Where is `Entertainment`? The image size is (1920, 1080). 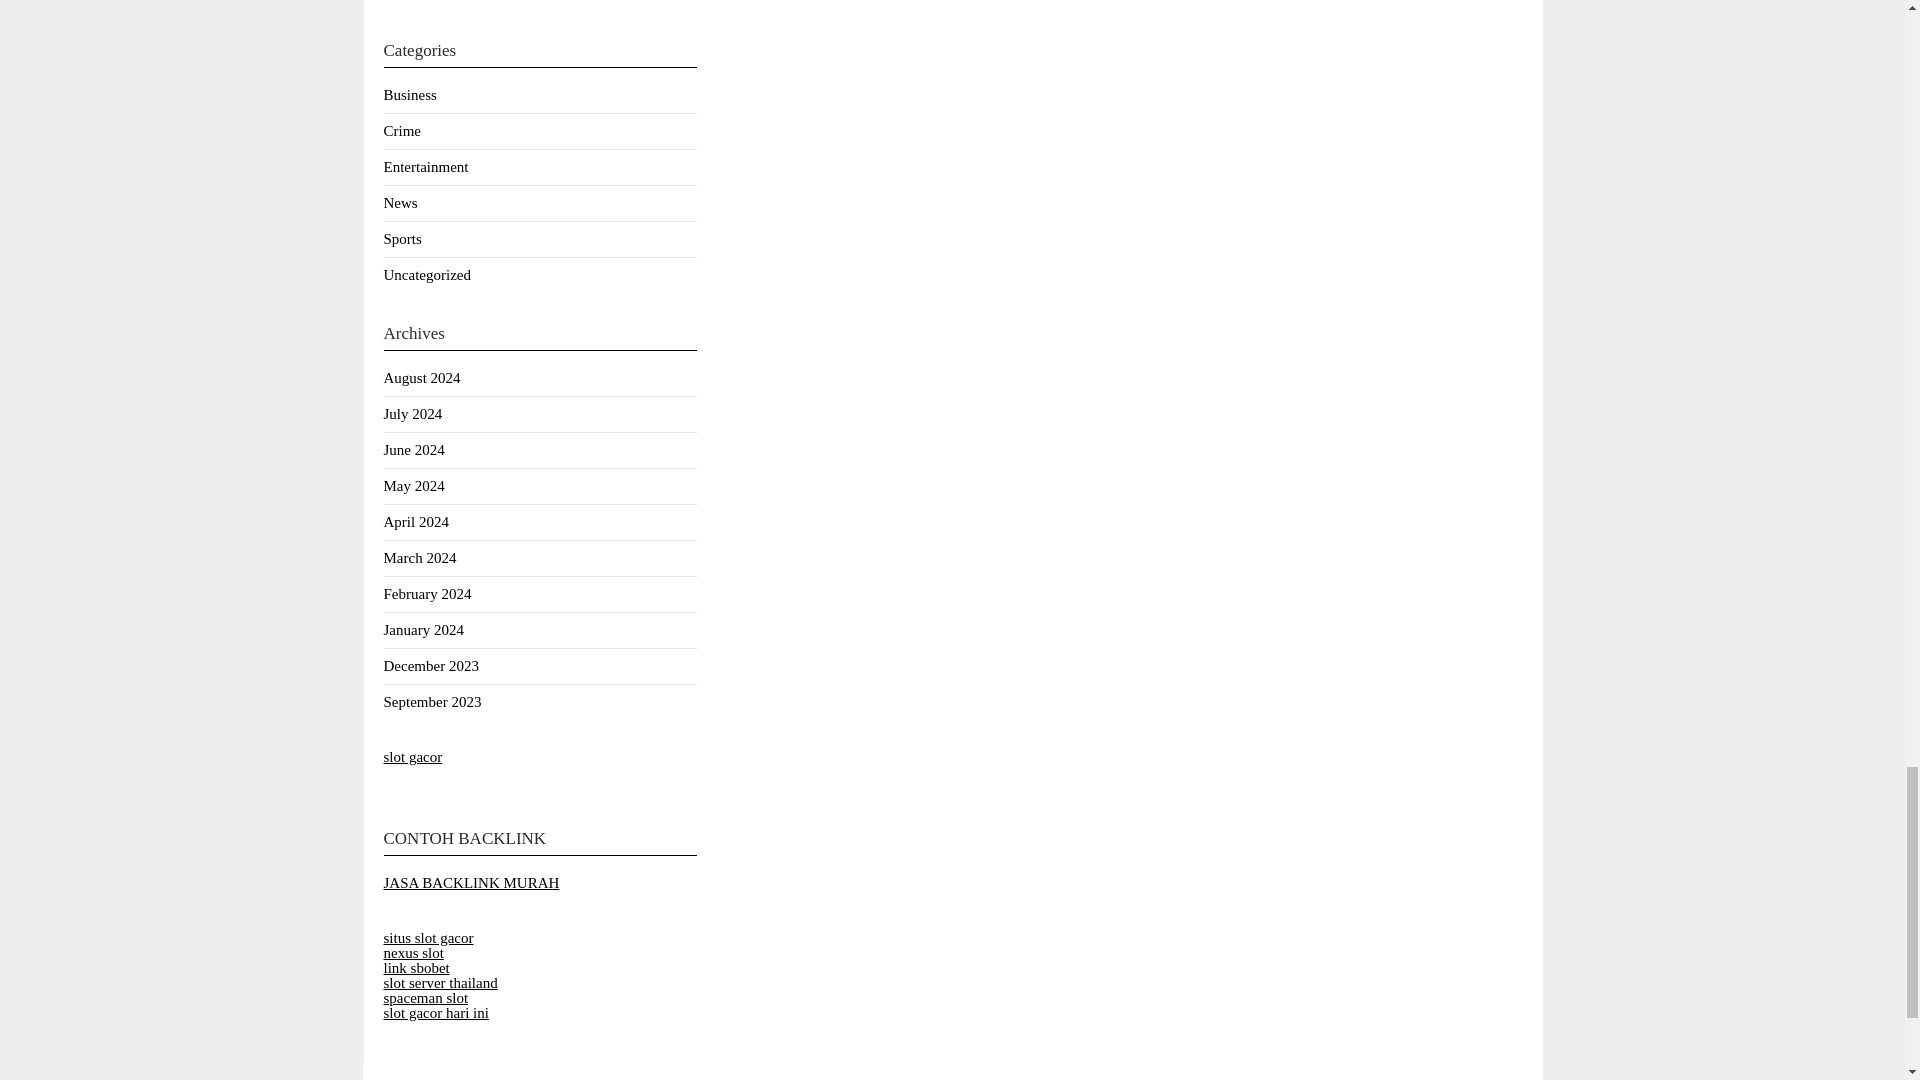 Entertainment is located at coordinates (426, 166).